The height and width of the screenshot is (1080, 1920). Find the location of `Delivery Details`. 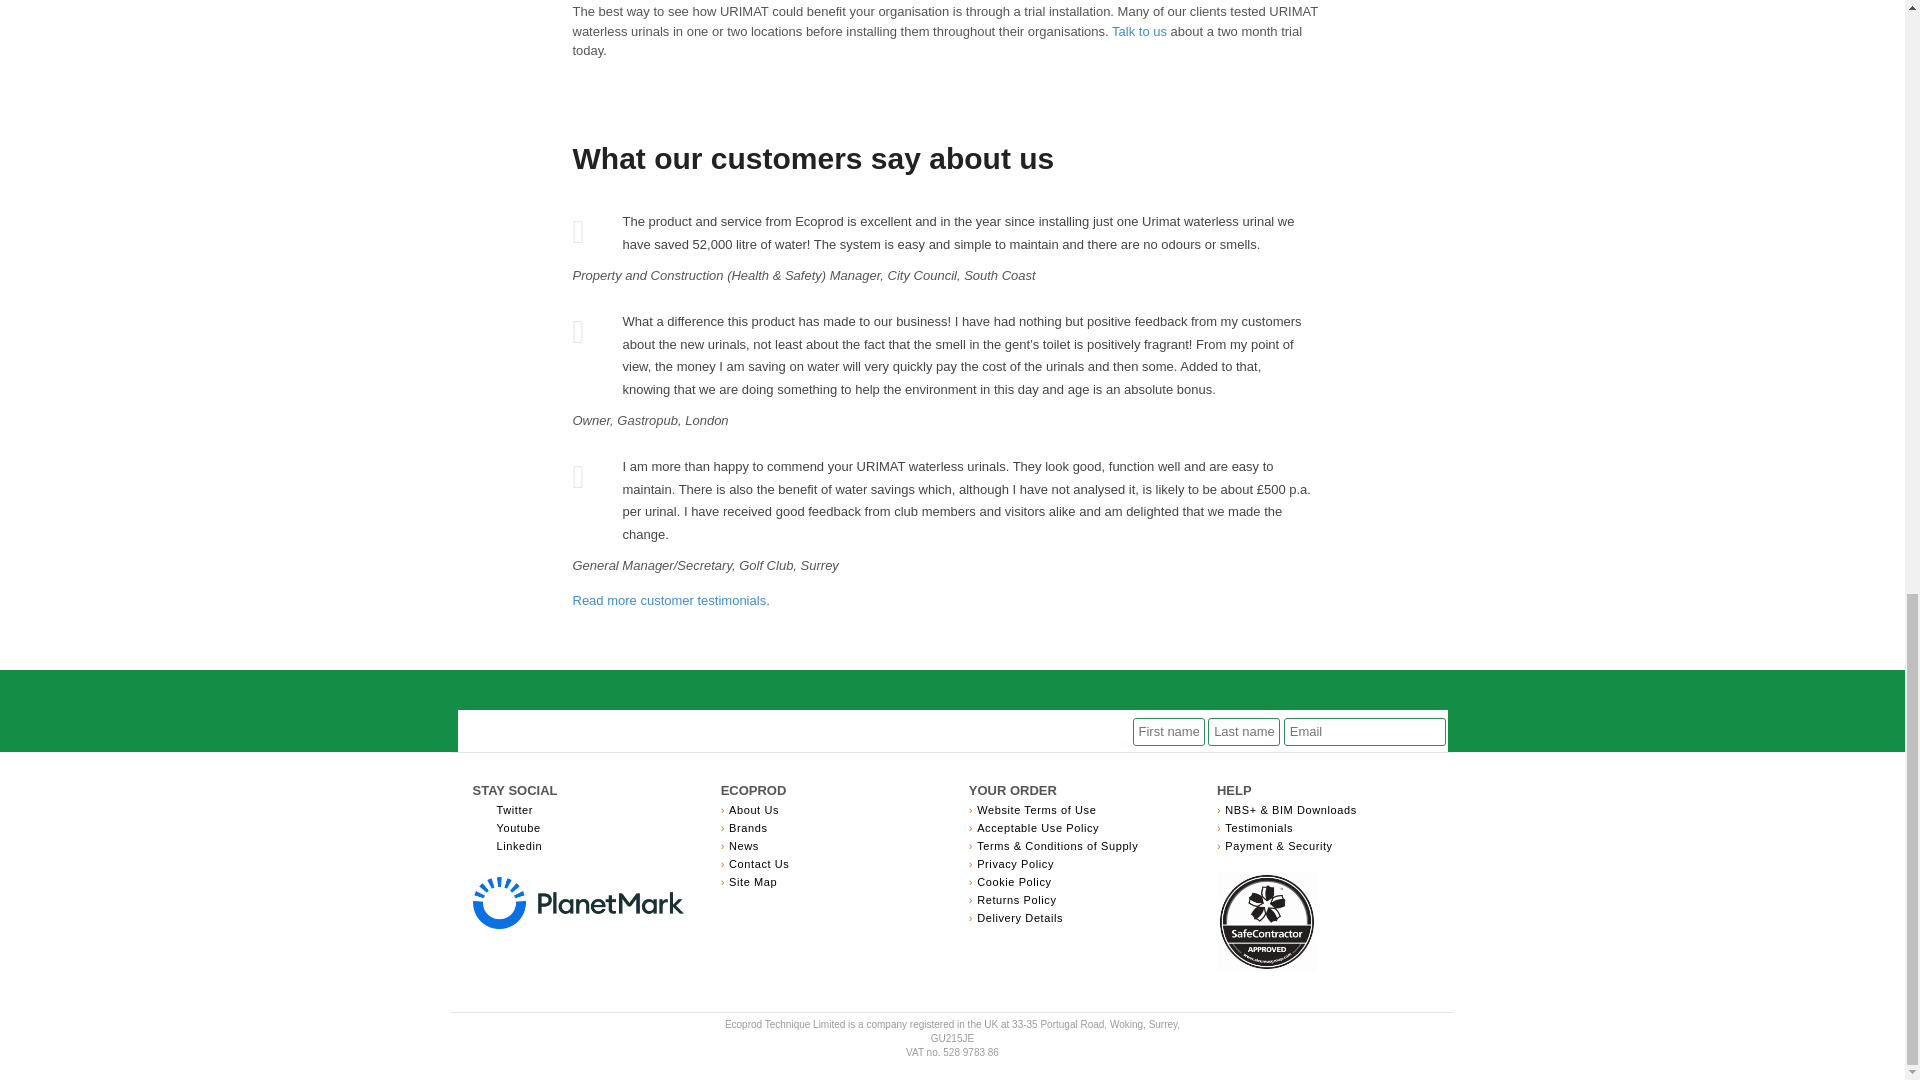

Delivery Details is located at coordinates (1020, 918).